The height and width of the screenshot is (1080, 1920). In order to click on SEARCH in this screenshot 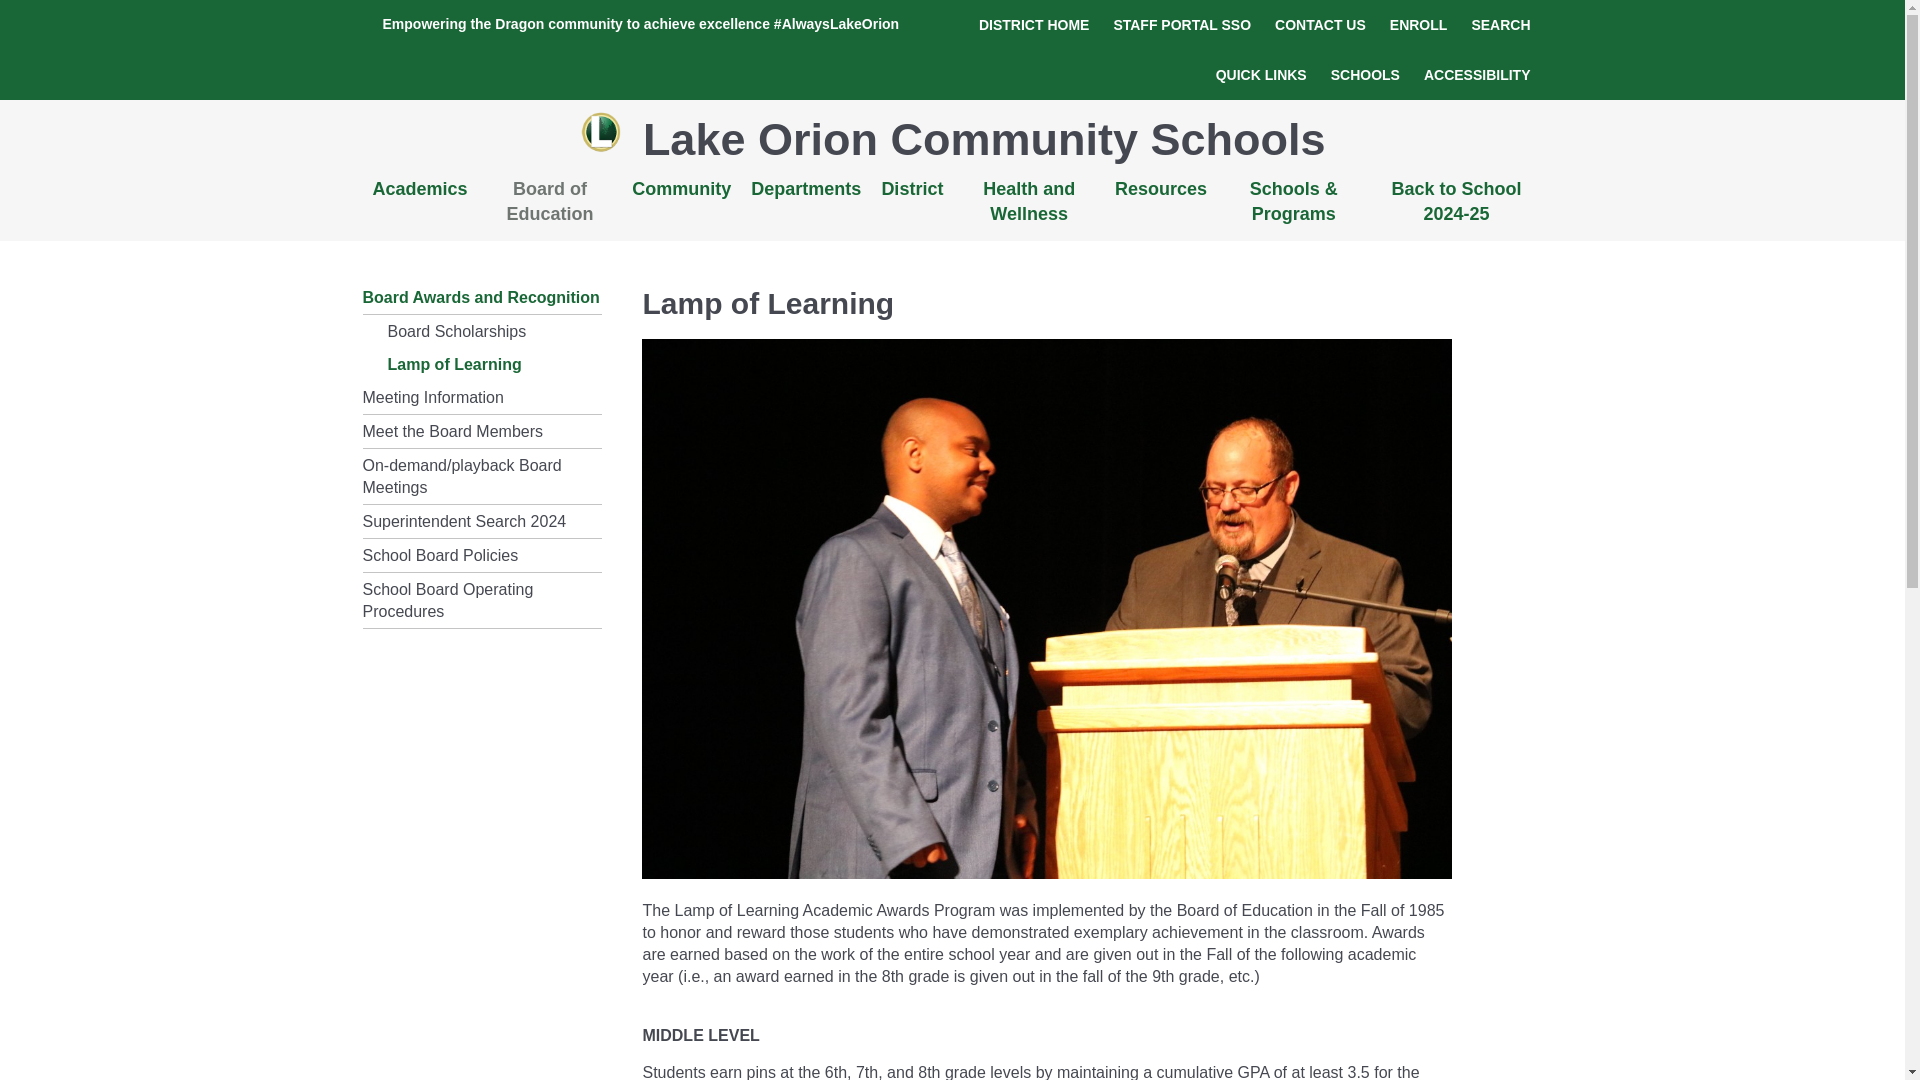, I will do `click(1500, 24)`.